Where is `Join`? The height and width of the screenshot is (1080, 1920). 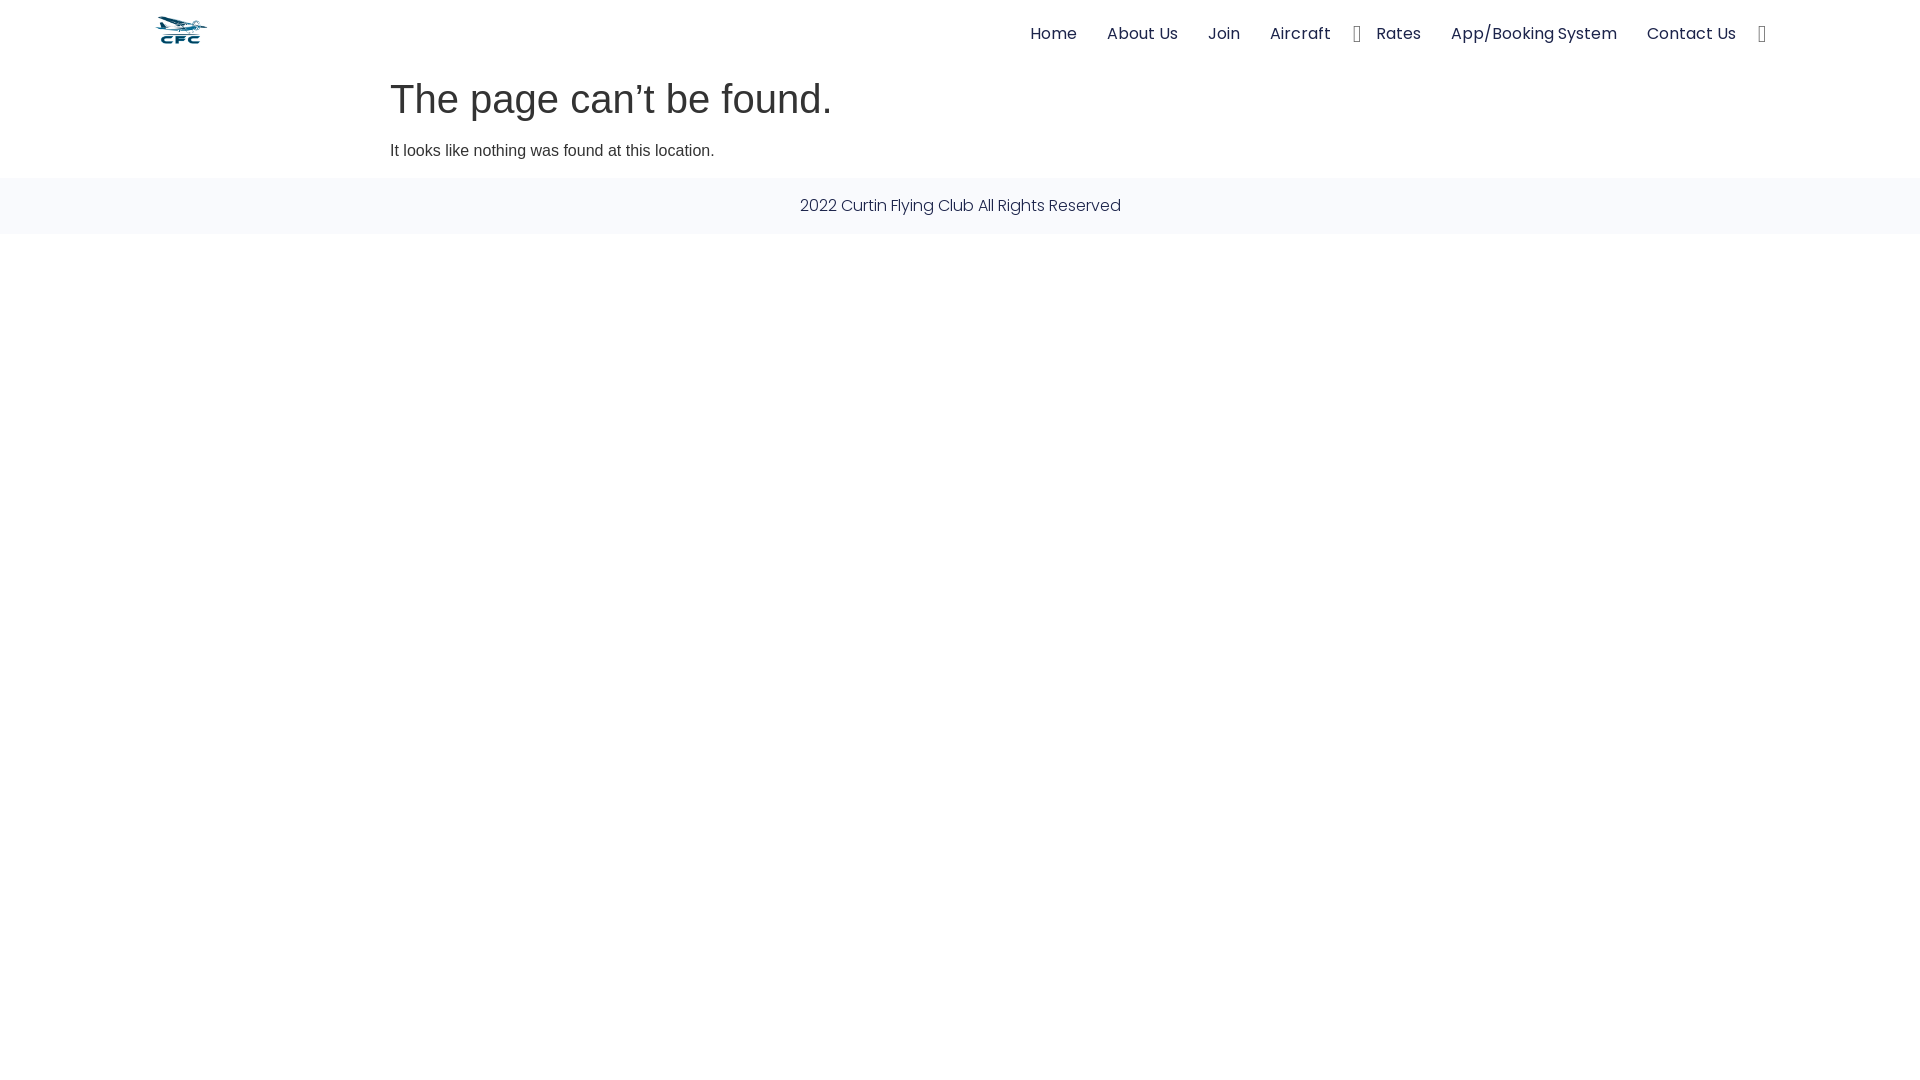 Join is located at coordinates (1224, 34).